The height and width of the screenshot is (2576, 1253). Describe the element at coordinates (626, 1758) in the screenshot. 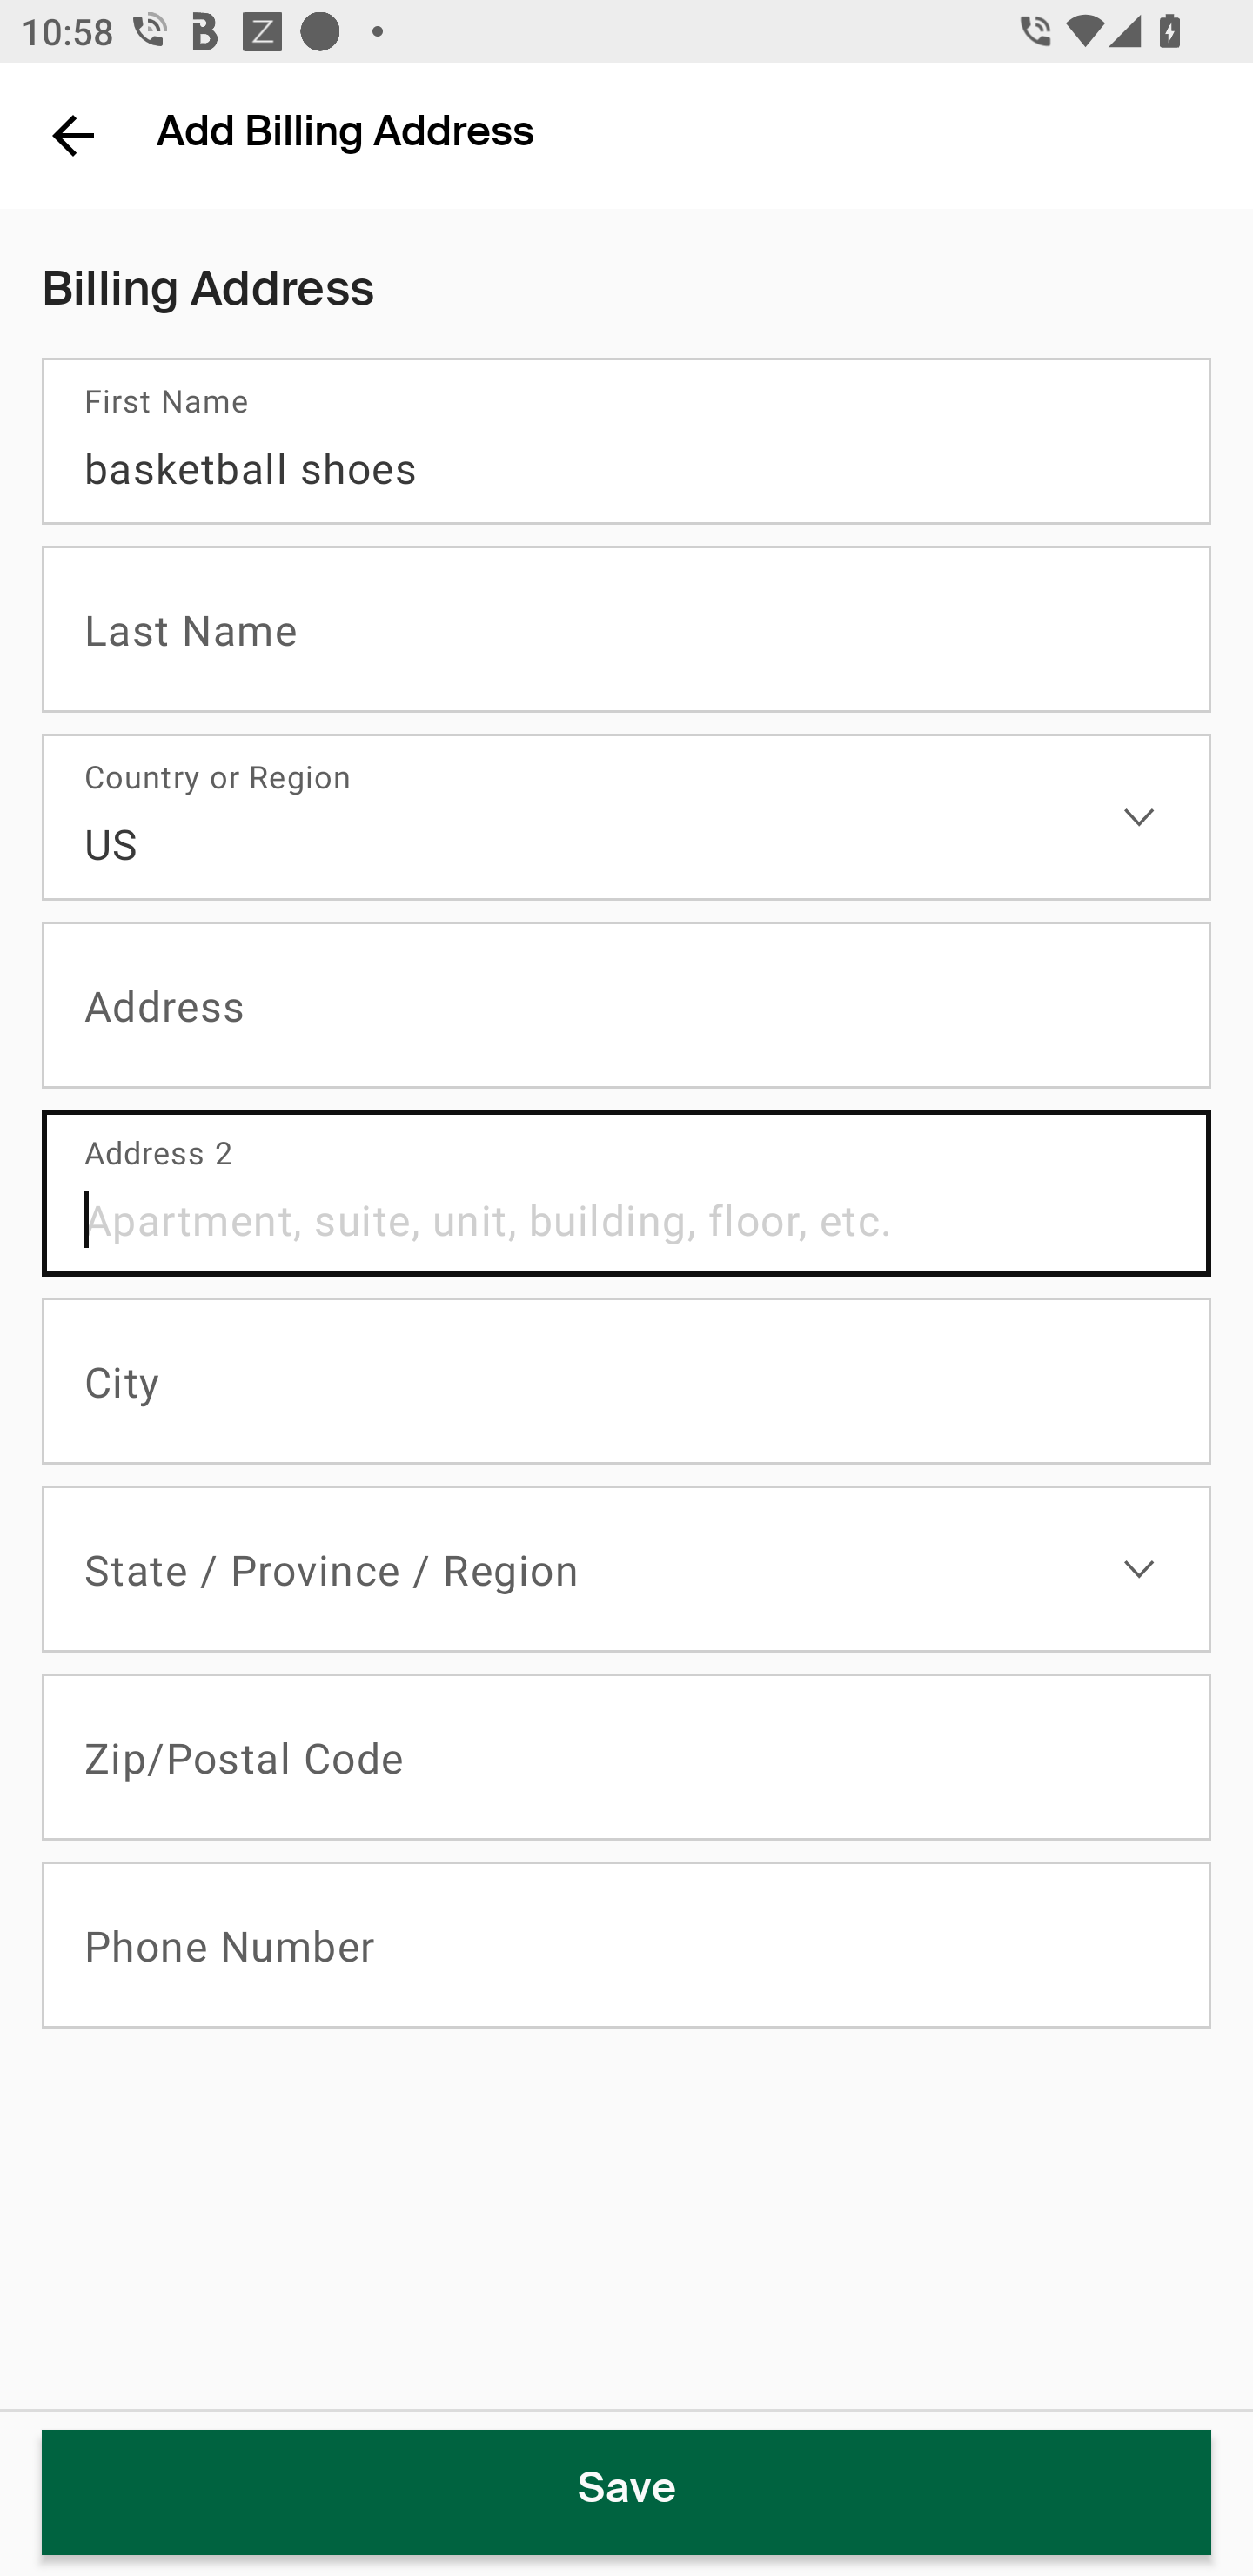

I see `Zip/Postal Code` at that location.